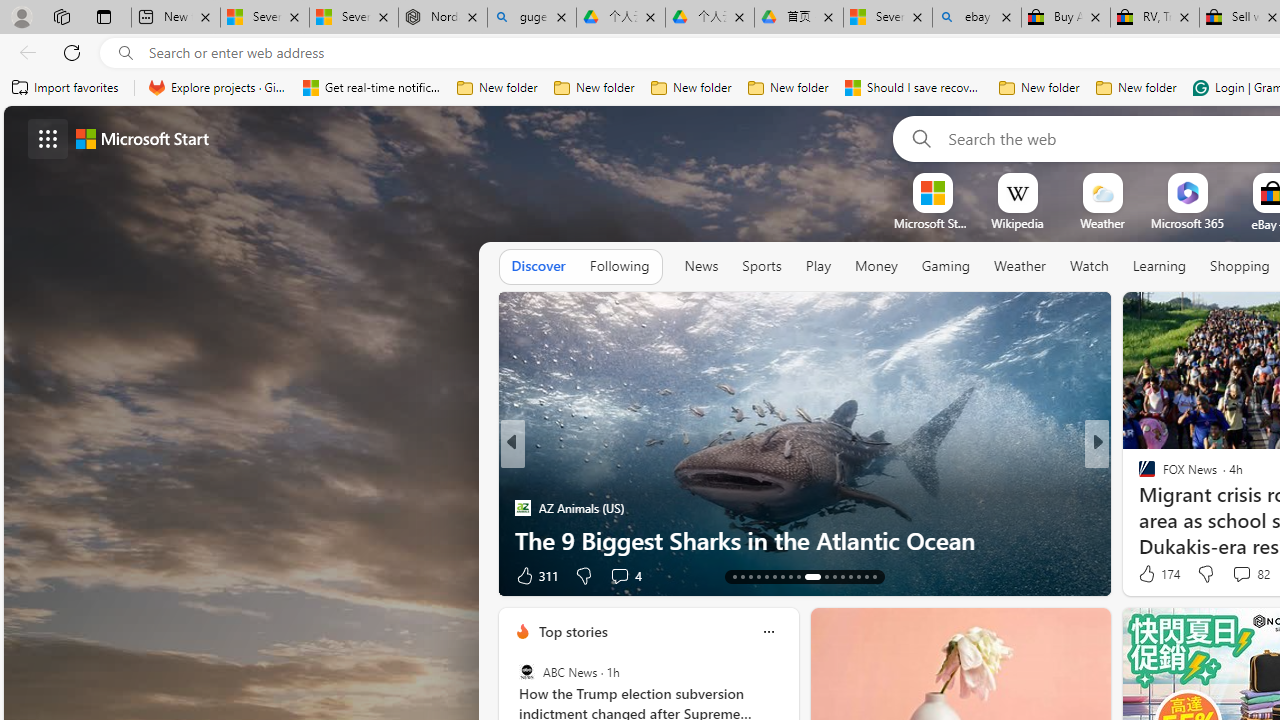 The height and width of the screenshot is (720, 1280). What do you see at coordinates (850, 576) in the screenshot?
I see `AutomationID: tab-26` at bounding box center [850, 576].